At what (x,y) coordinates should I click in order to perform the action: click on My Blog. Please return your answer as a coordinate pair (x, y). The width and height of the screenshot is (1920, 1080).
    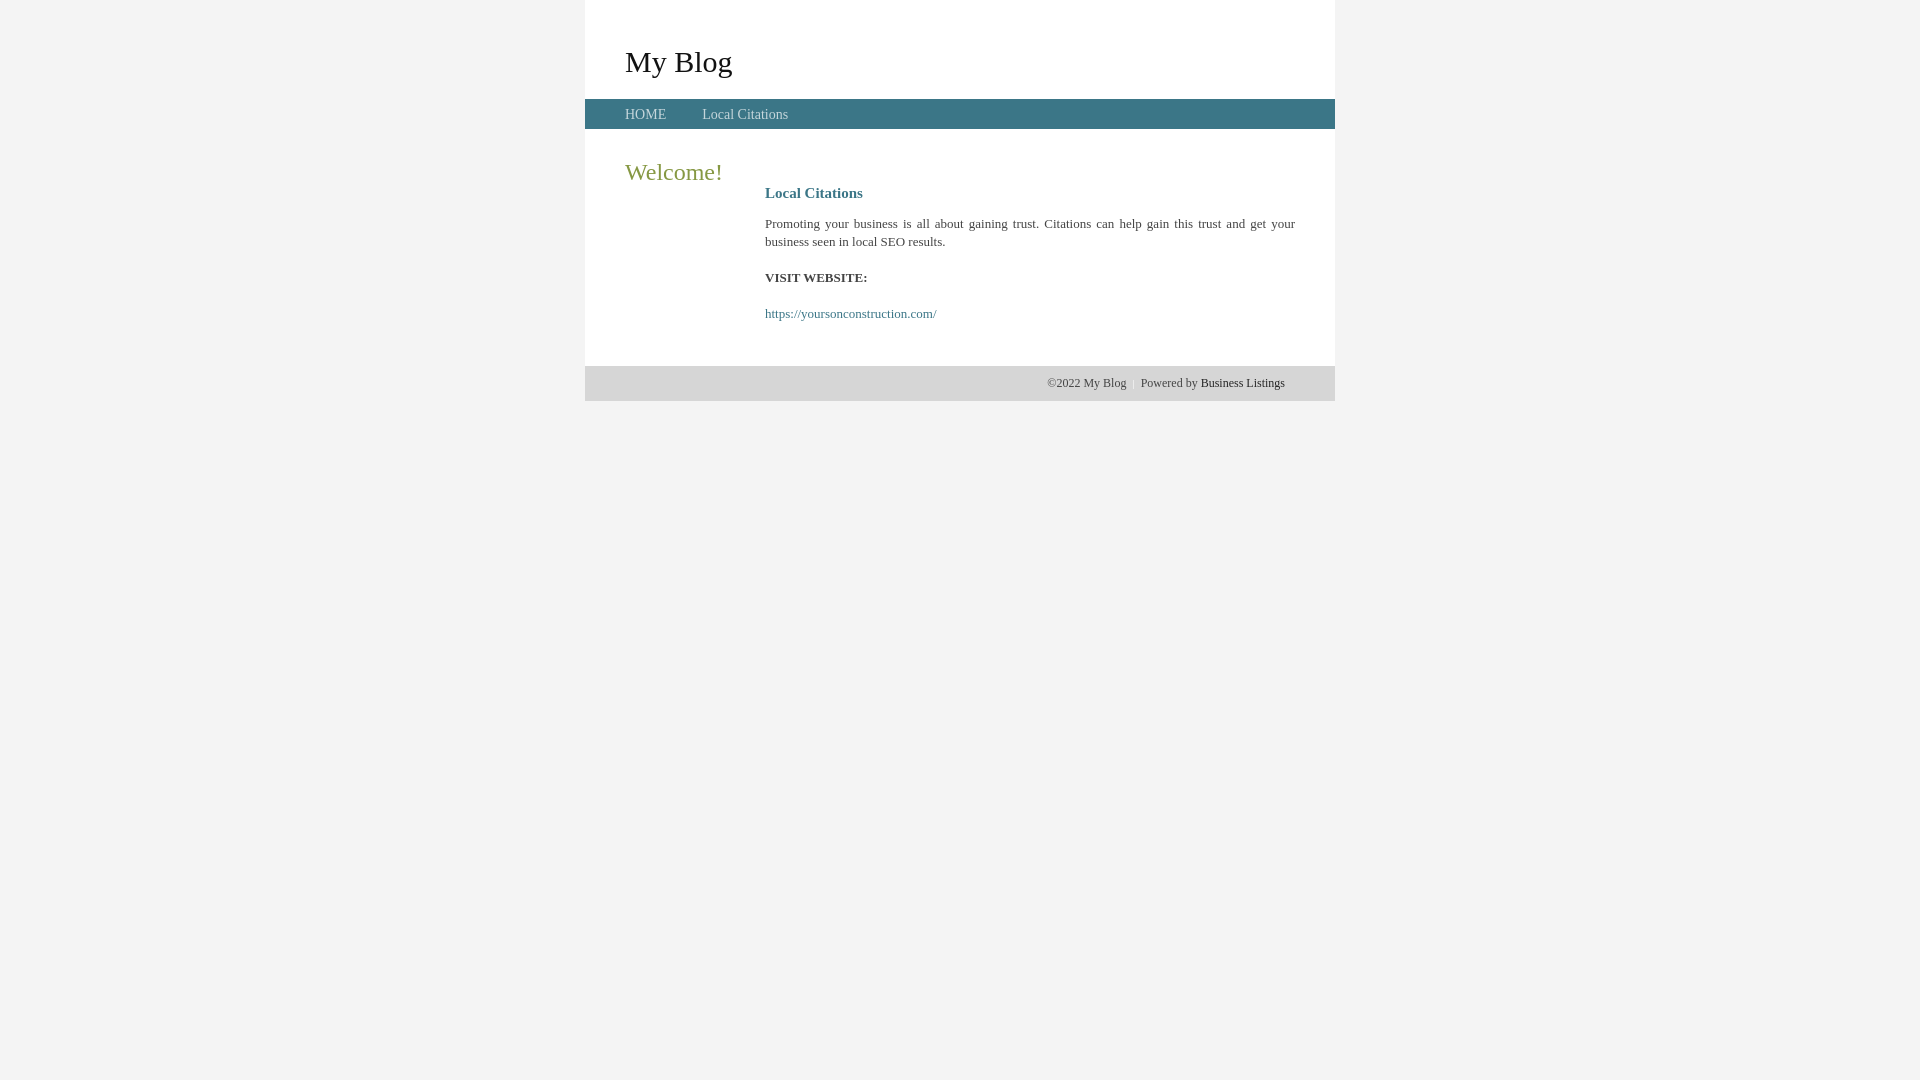
    Looking at the image, I should click on (679, 61).